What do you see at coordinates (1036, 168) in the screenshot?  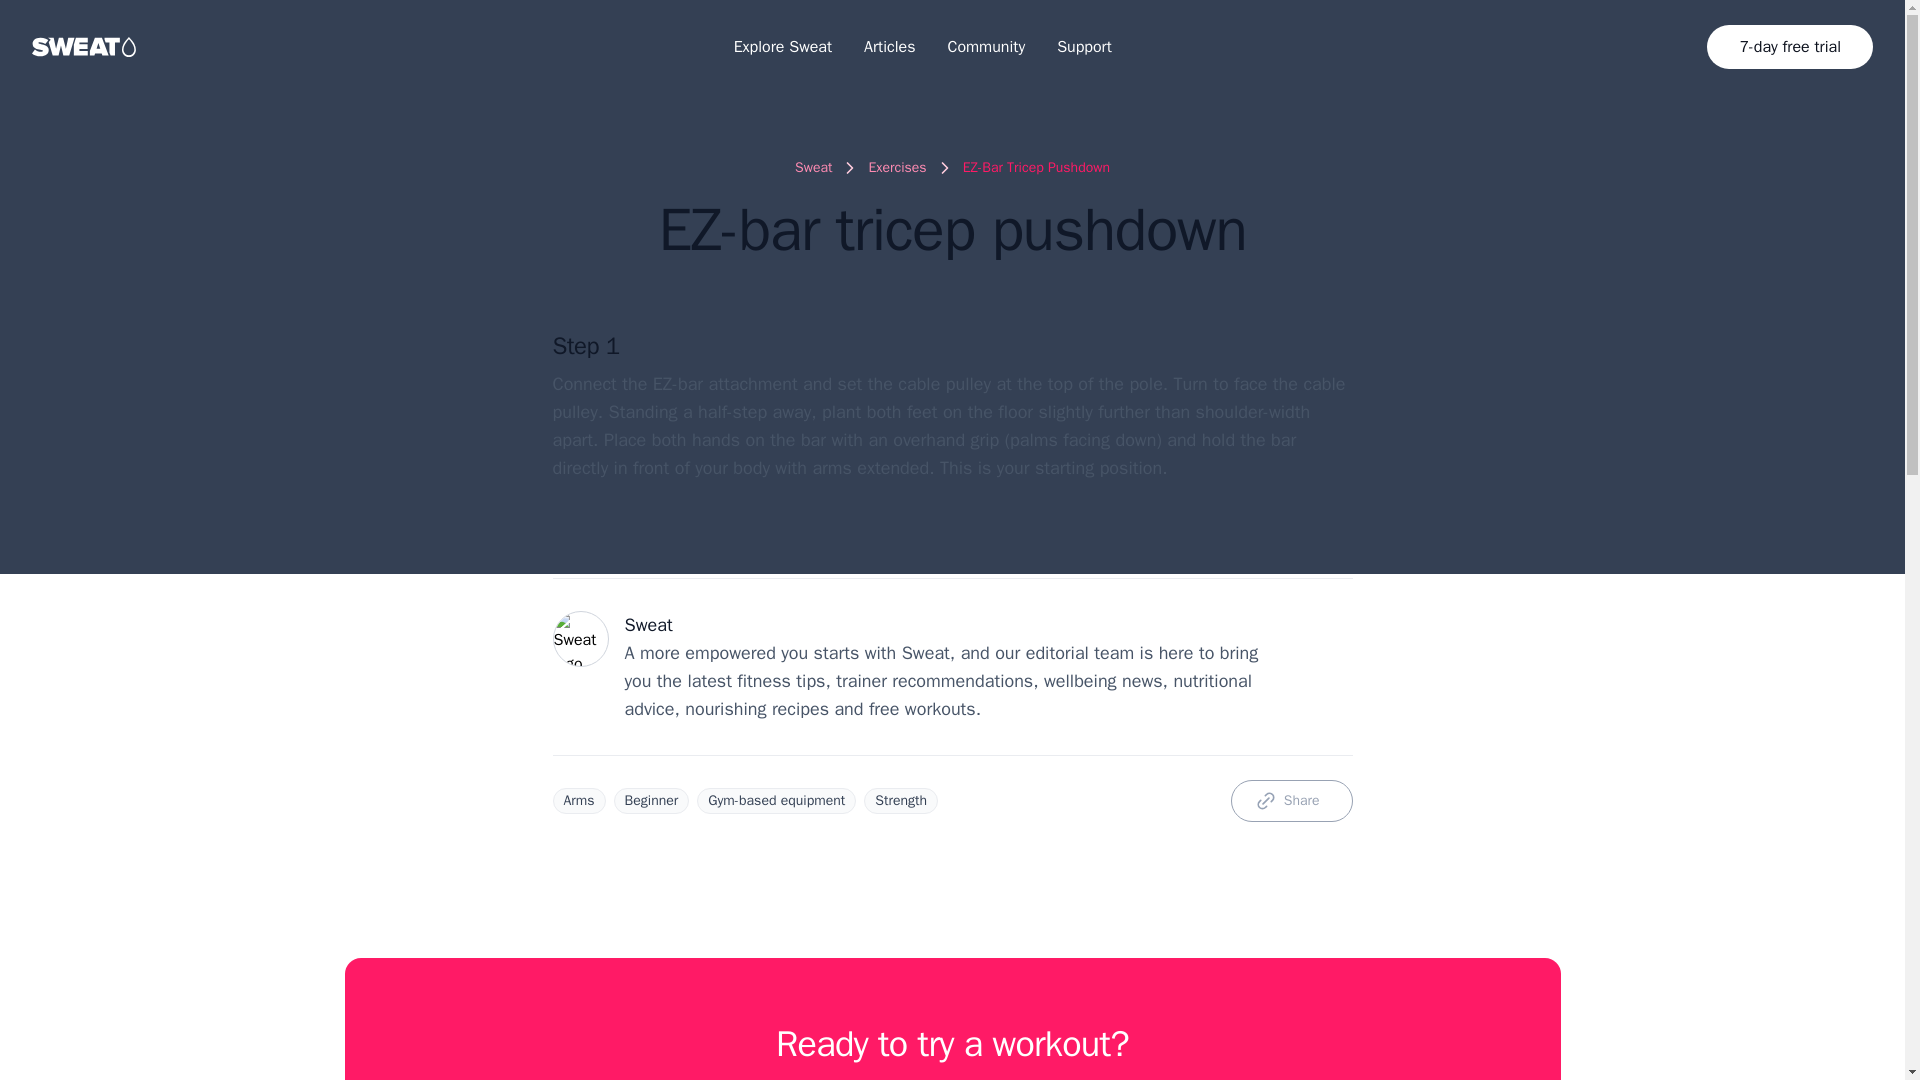 I see `EZ-Bar Tricep Pushdown` at bounding box center [1036, 168].